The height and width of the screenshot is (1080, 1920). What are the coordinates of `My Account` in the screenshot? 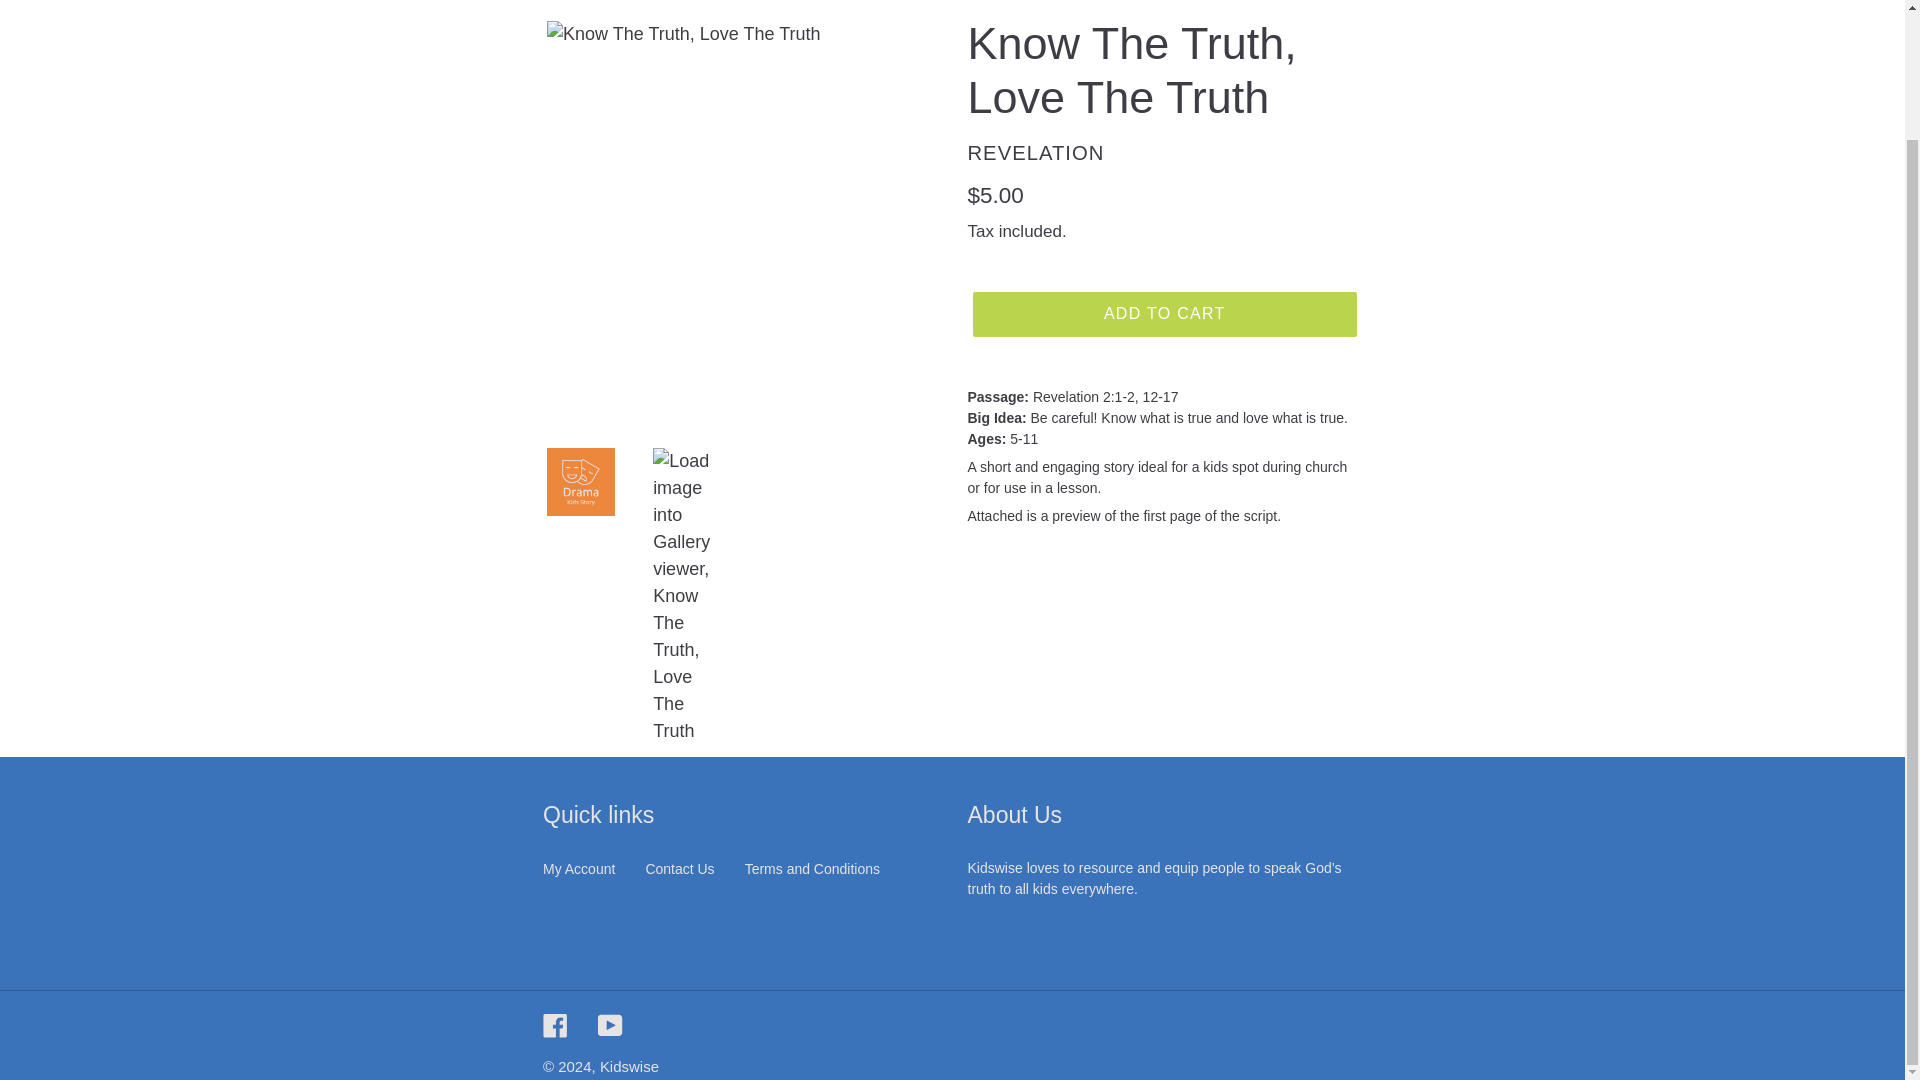 It's located at (578, 868).